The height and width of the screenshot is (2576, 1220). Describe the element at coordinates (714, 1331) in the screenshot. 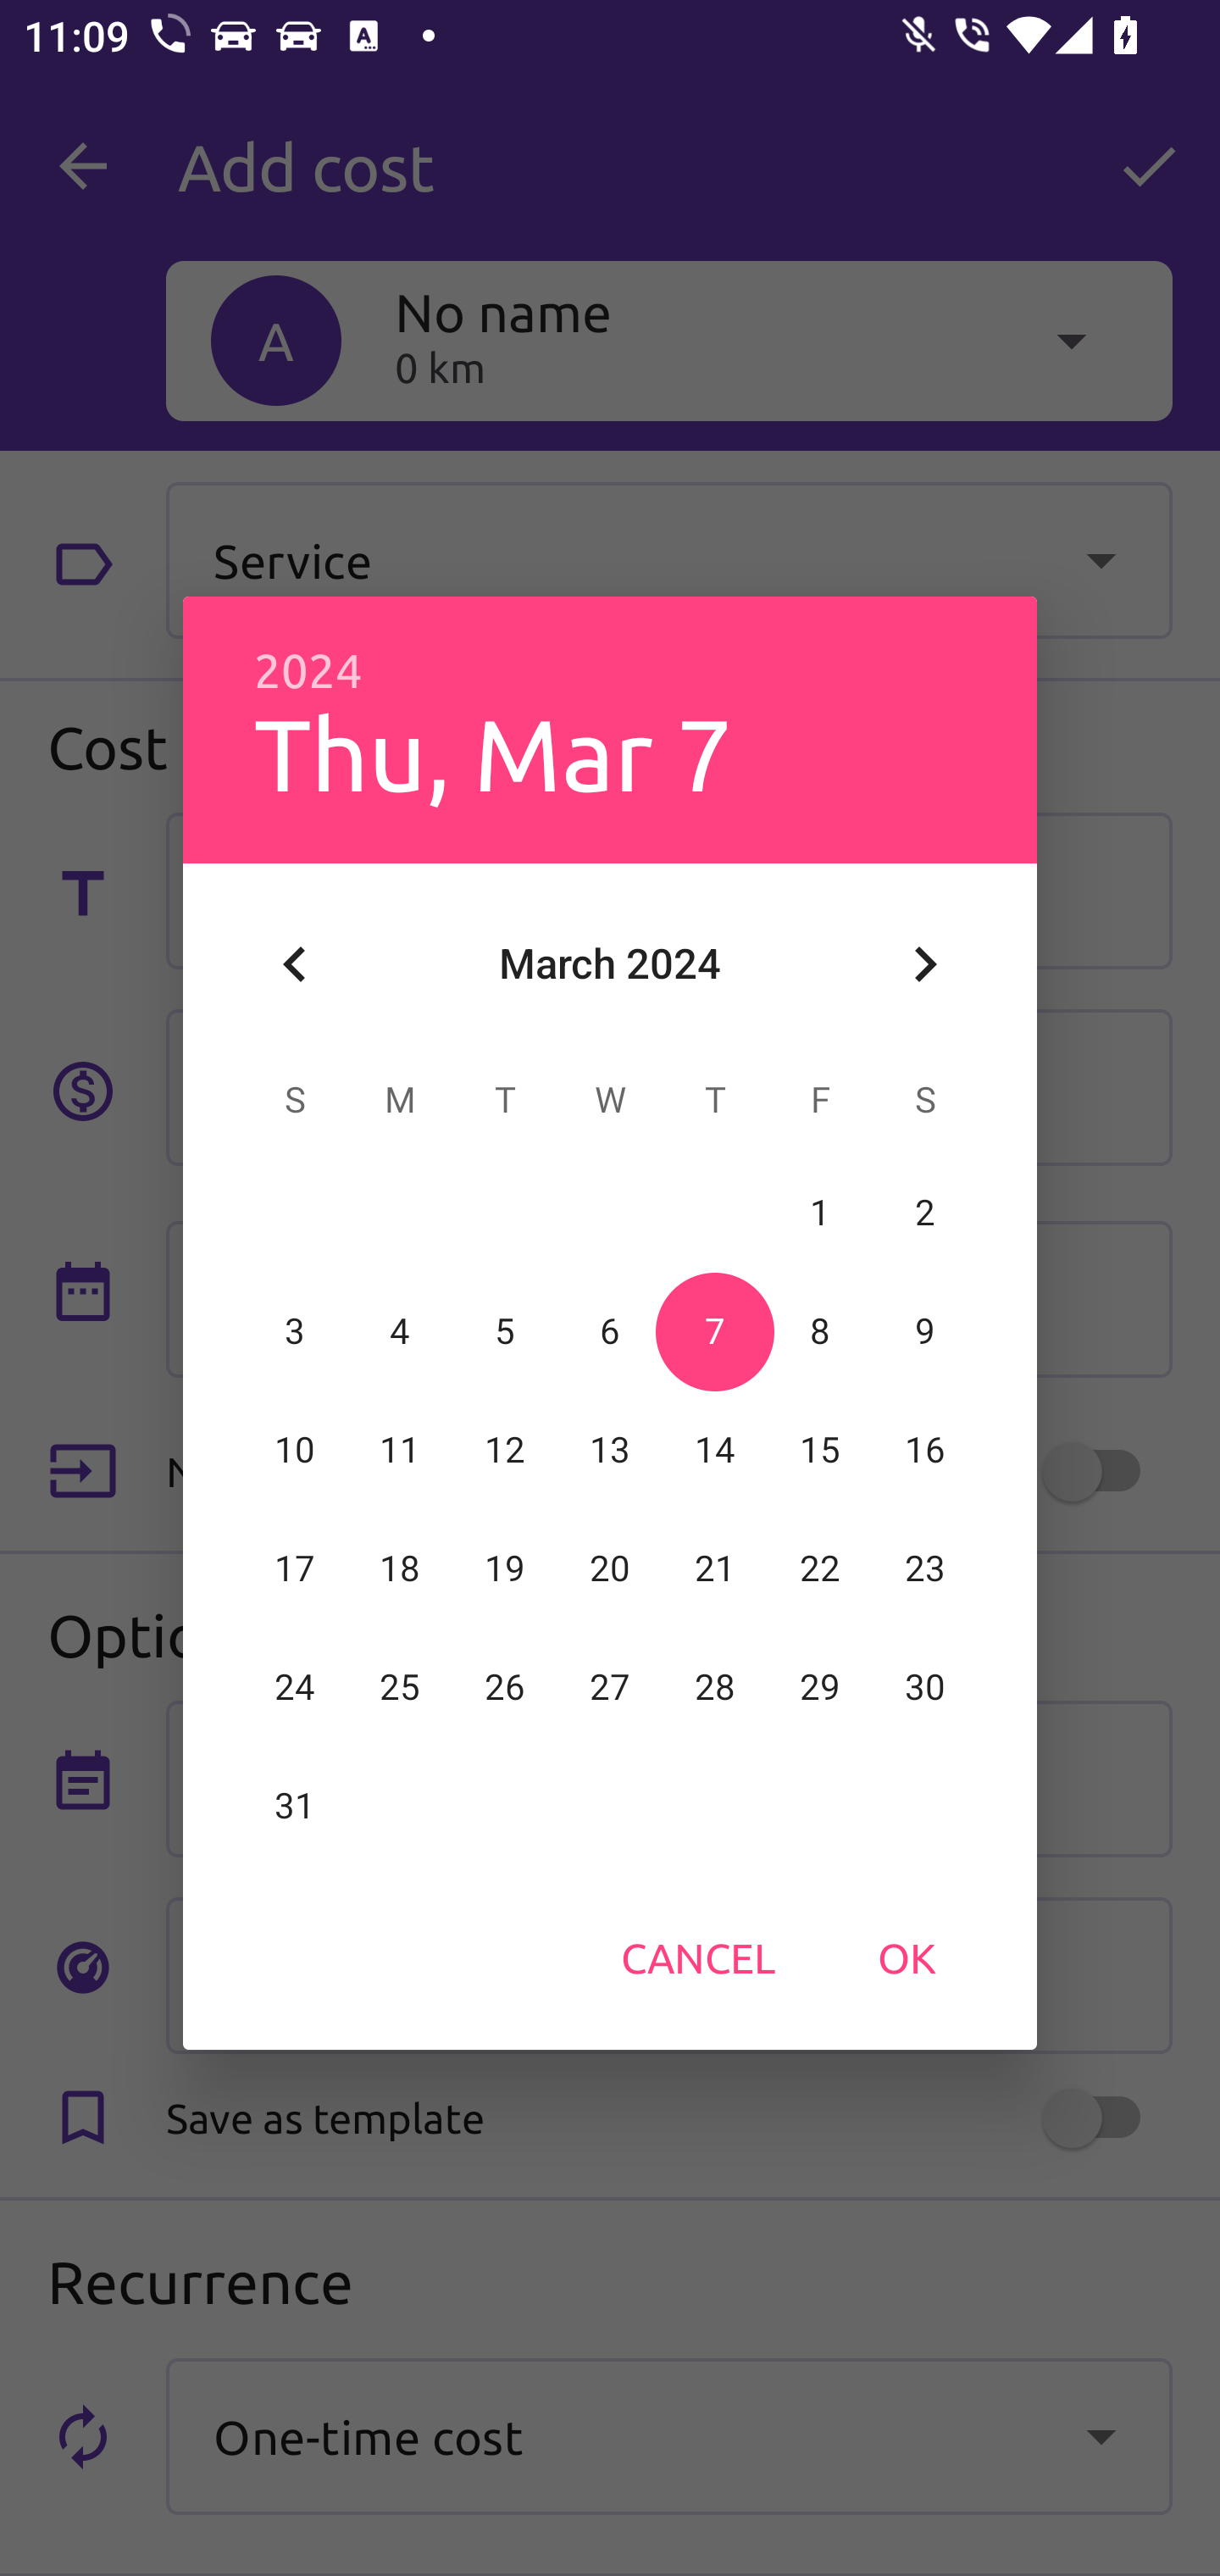

I see `7 07 March 2024` at that location.